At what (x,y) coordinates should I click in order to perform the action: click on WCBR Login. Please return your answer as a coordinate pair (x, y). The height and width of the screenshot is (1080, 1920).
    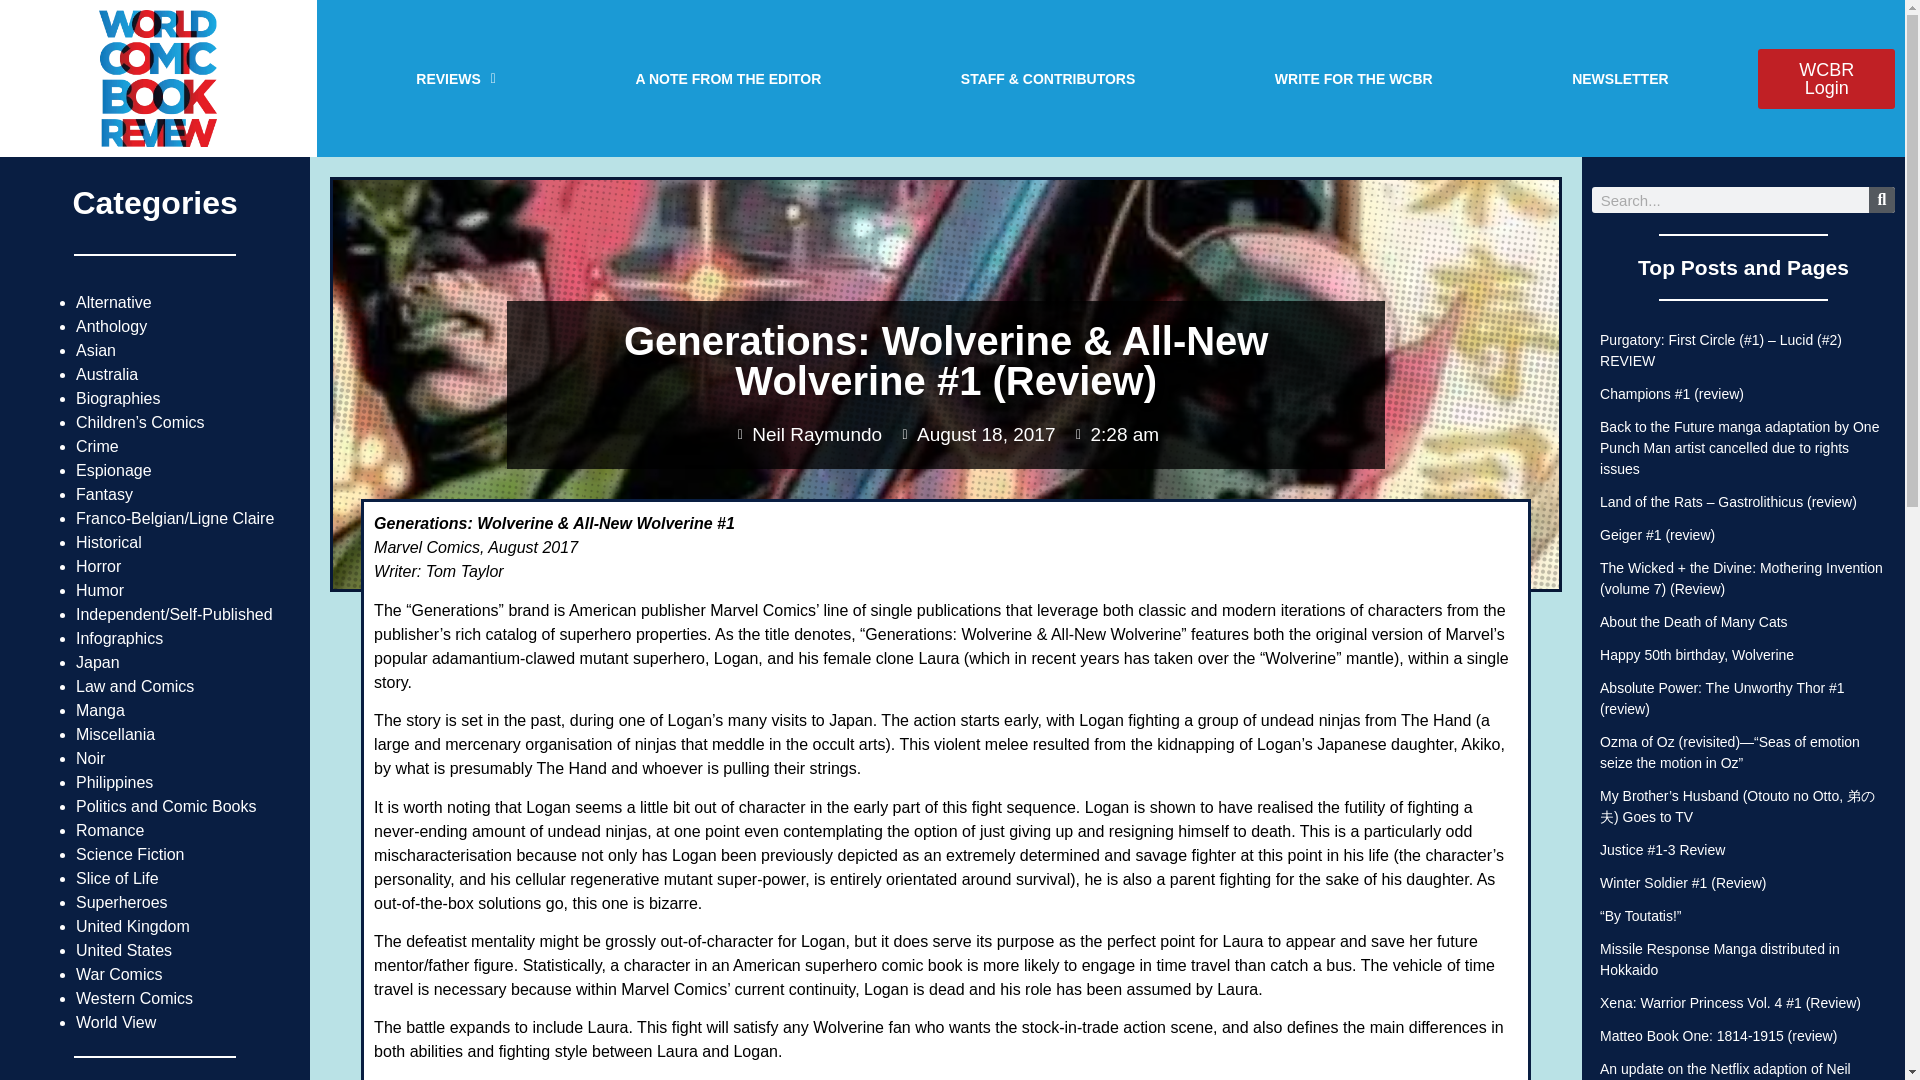
    Looking at the image, I should click on (1826, 78).